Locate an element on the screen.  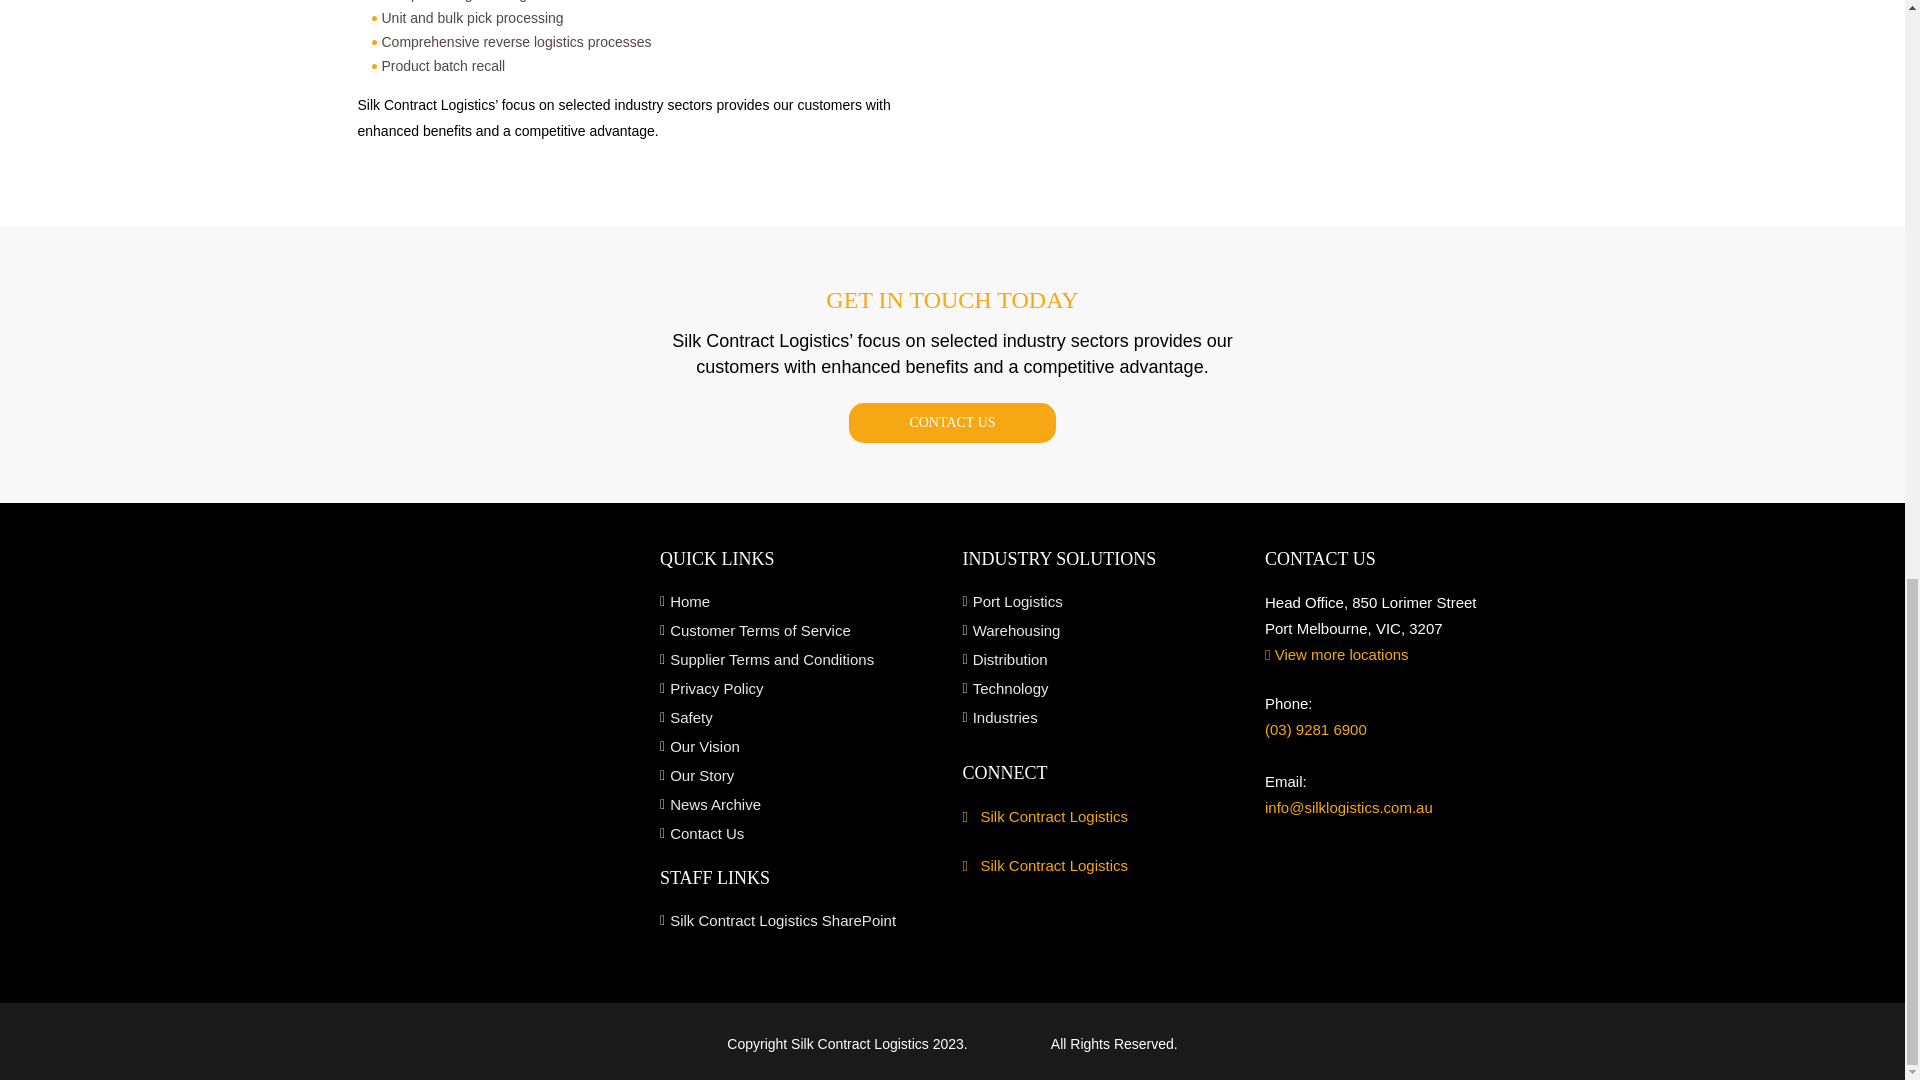
Our Vision is located at coordinates (801, 747).